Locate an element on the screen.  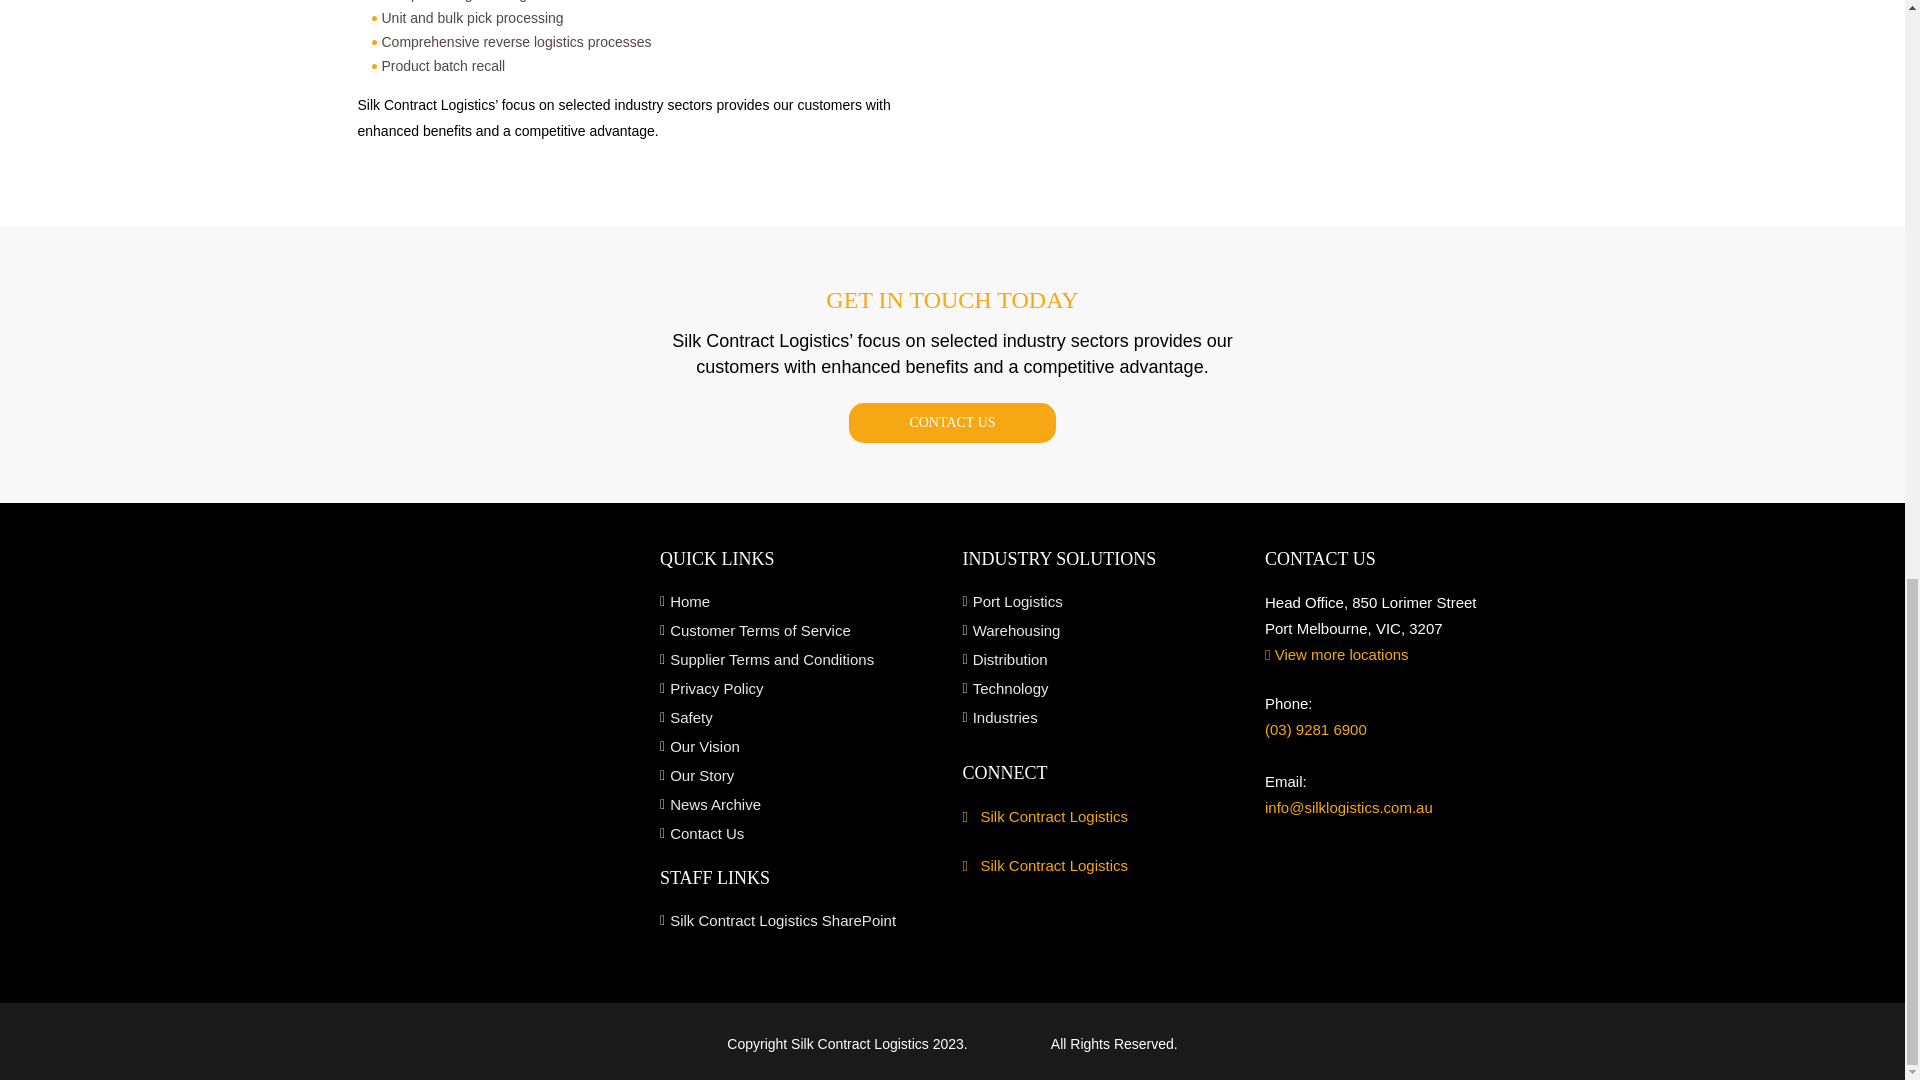
Our Vision is located at coordinates (801, 747).